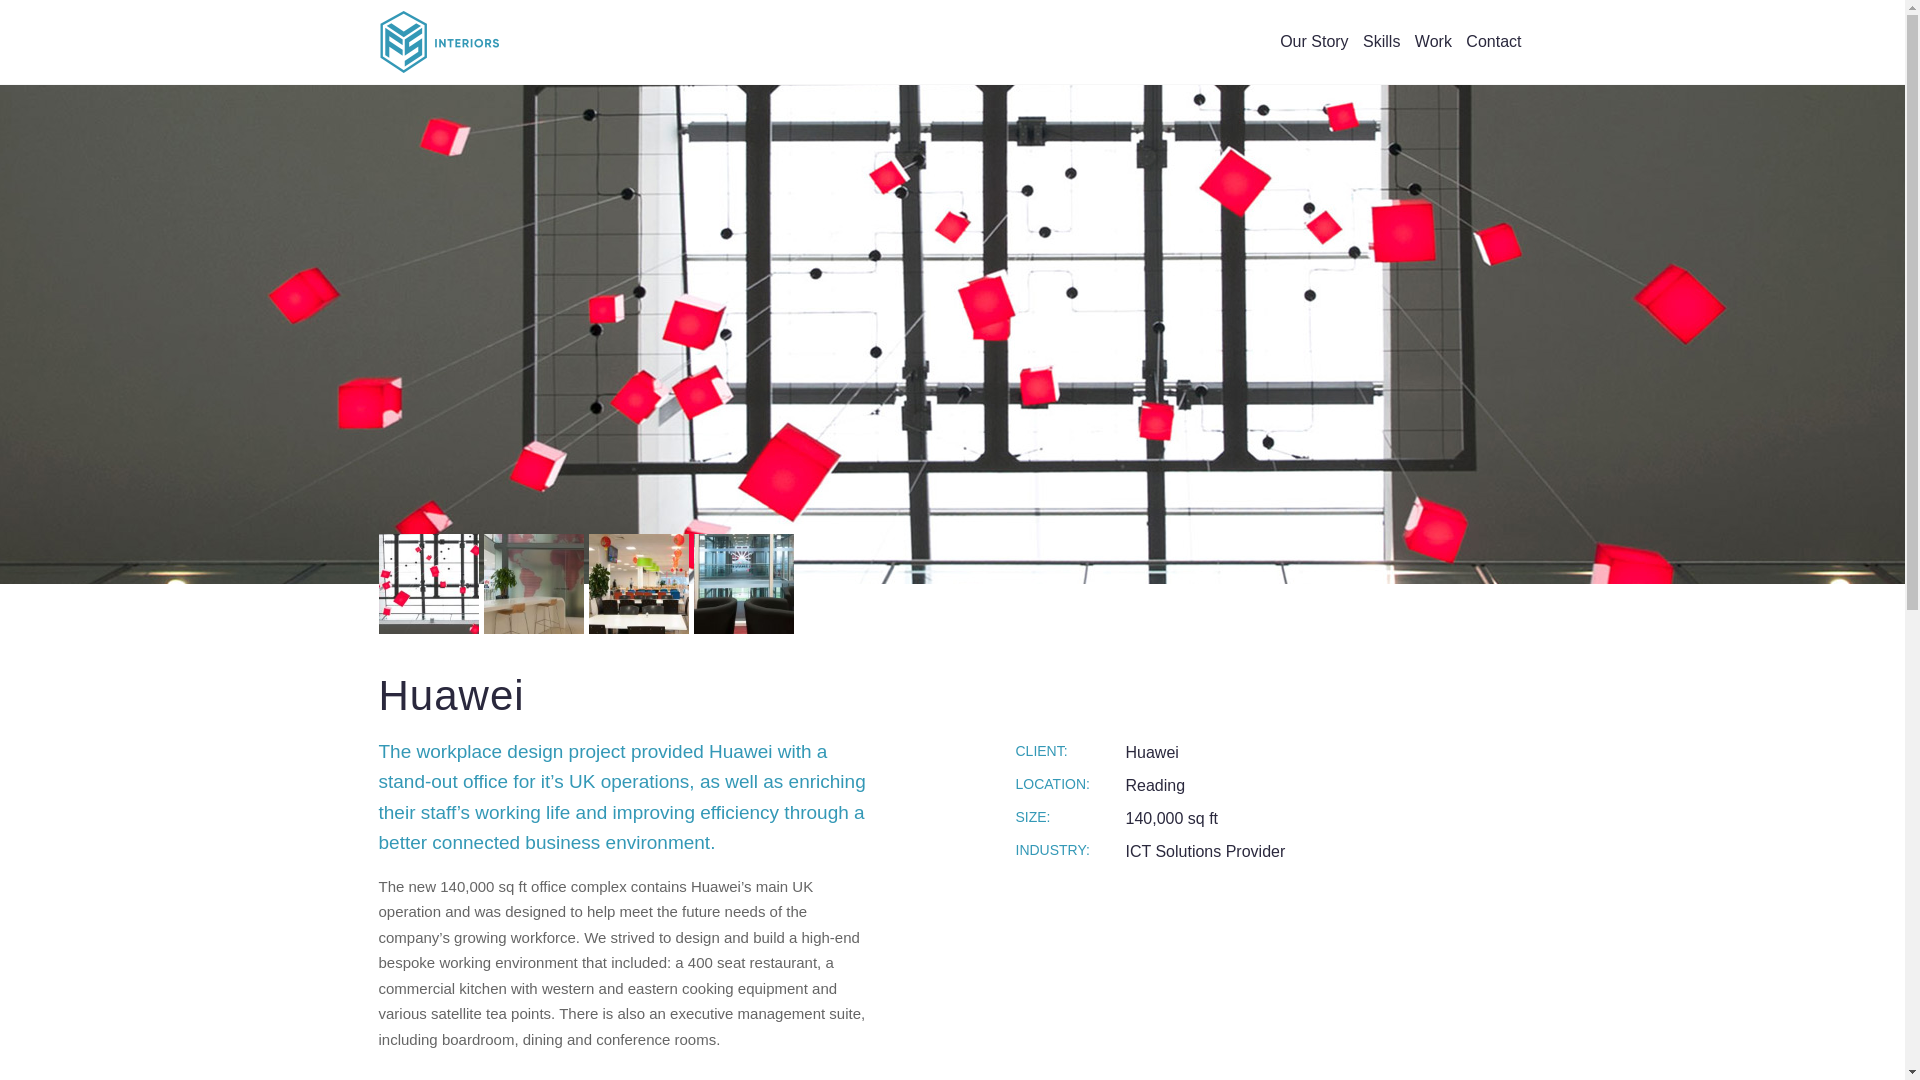 The width and height of the screenshot is (1920, 1080). Describe the element at coordinates (1381, 57) in the screenshot. I see `Skills` at that location.